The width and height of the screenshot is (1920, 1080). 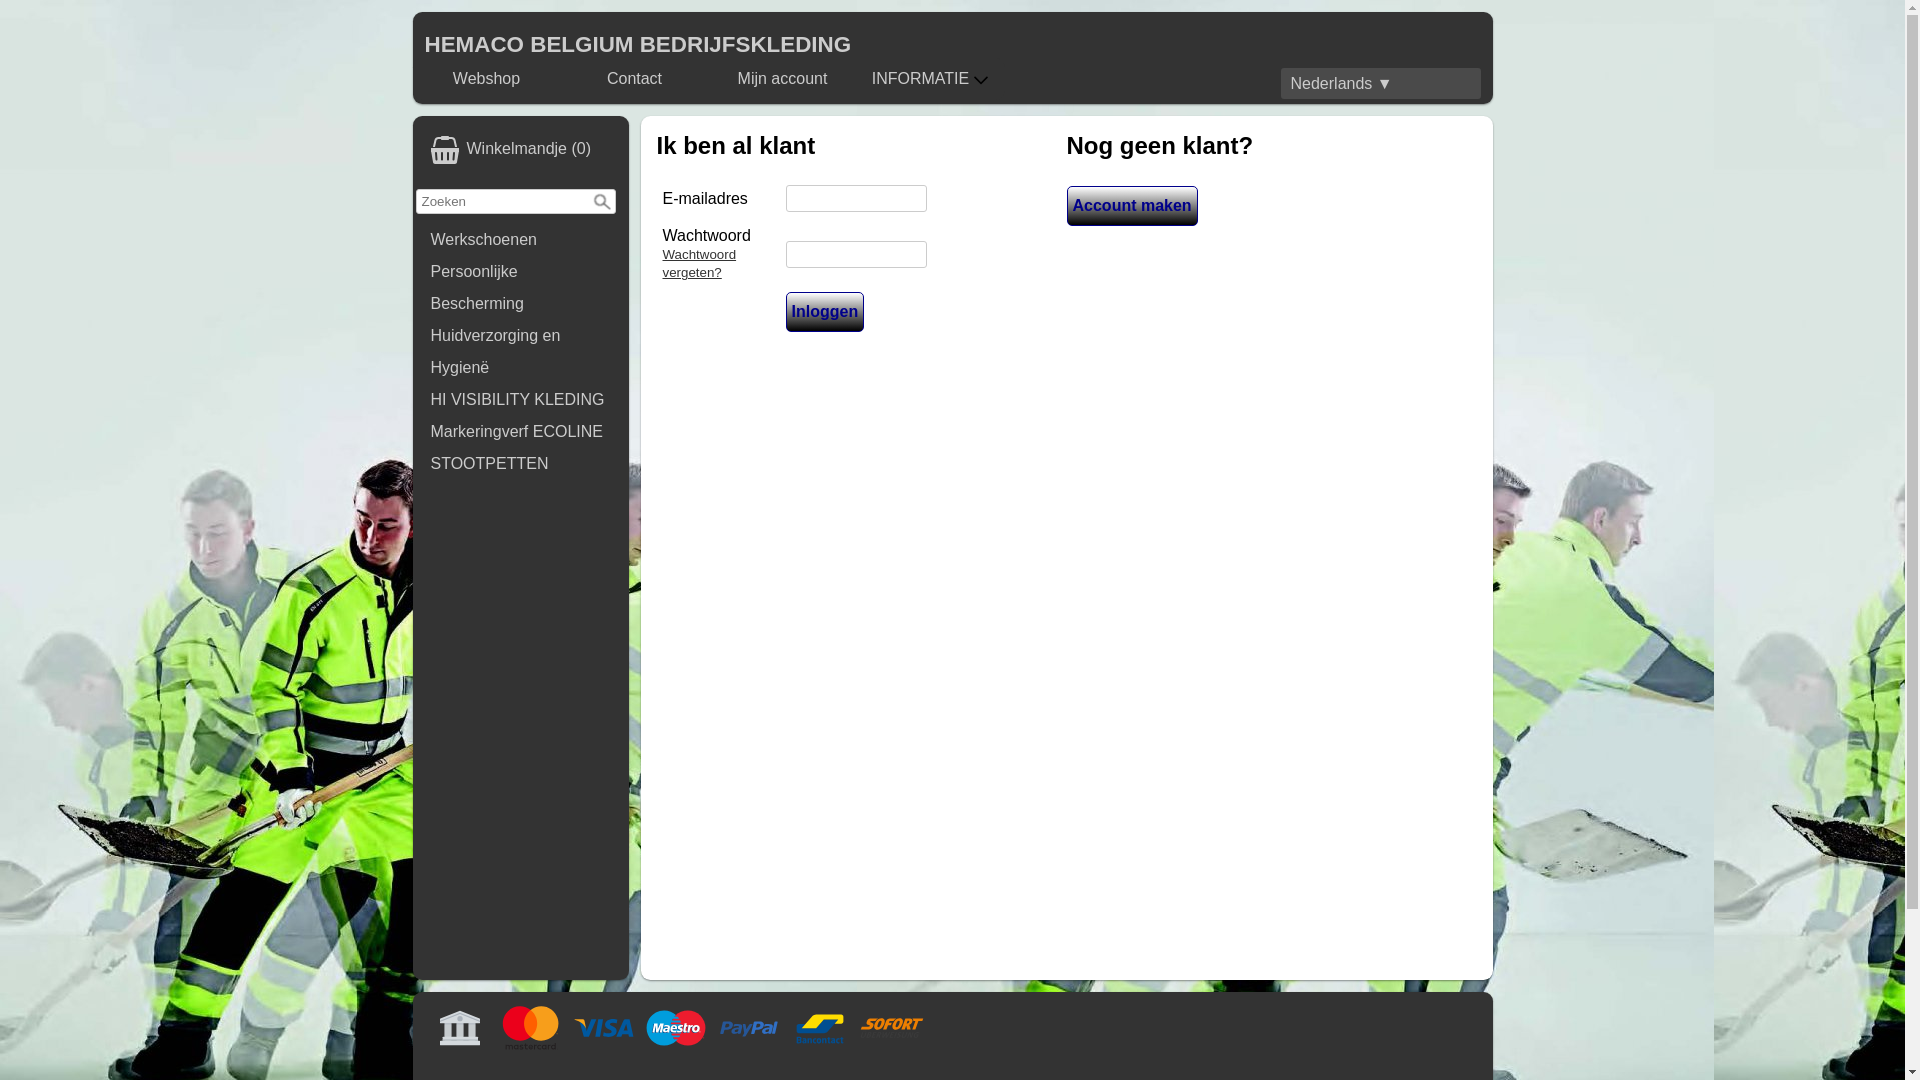 What do you see at coordinates (521, 400) in the screenshot?
I see `HI VISIBILITY KLEDING` at bounding box center [521, 400].